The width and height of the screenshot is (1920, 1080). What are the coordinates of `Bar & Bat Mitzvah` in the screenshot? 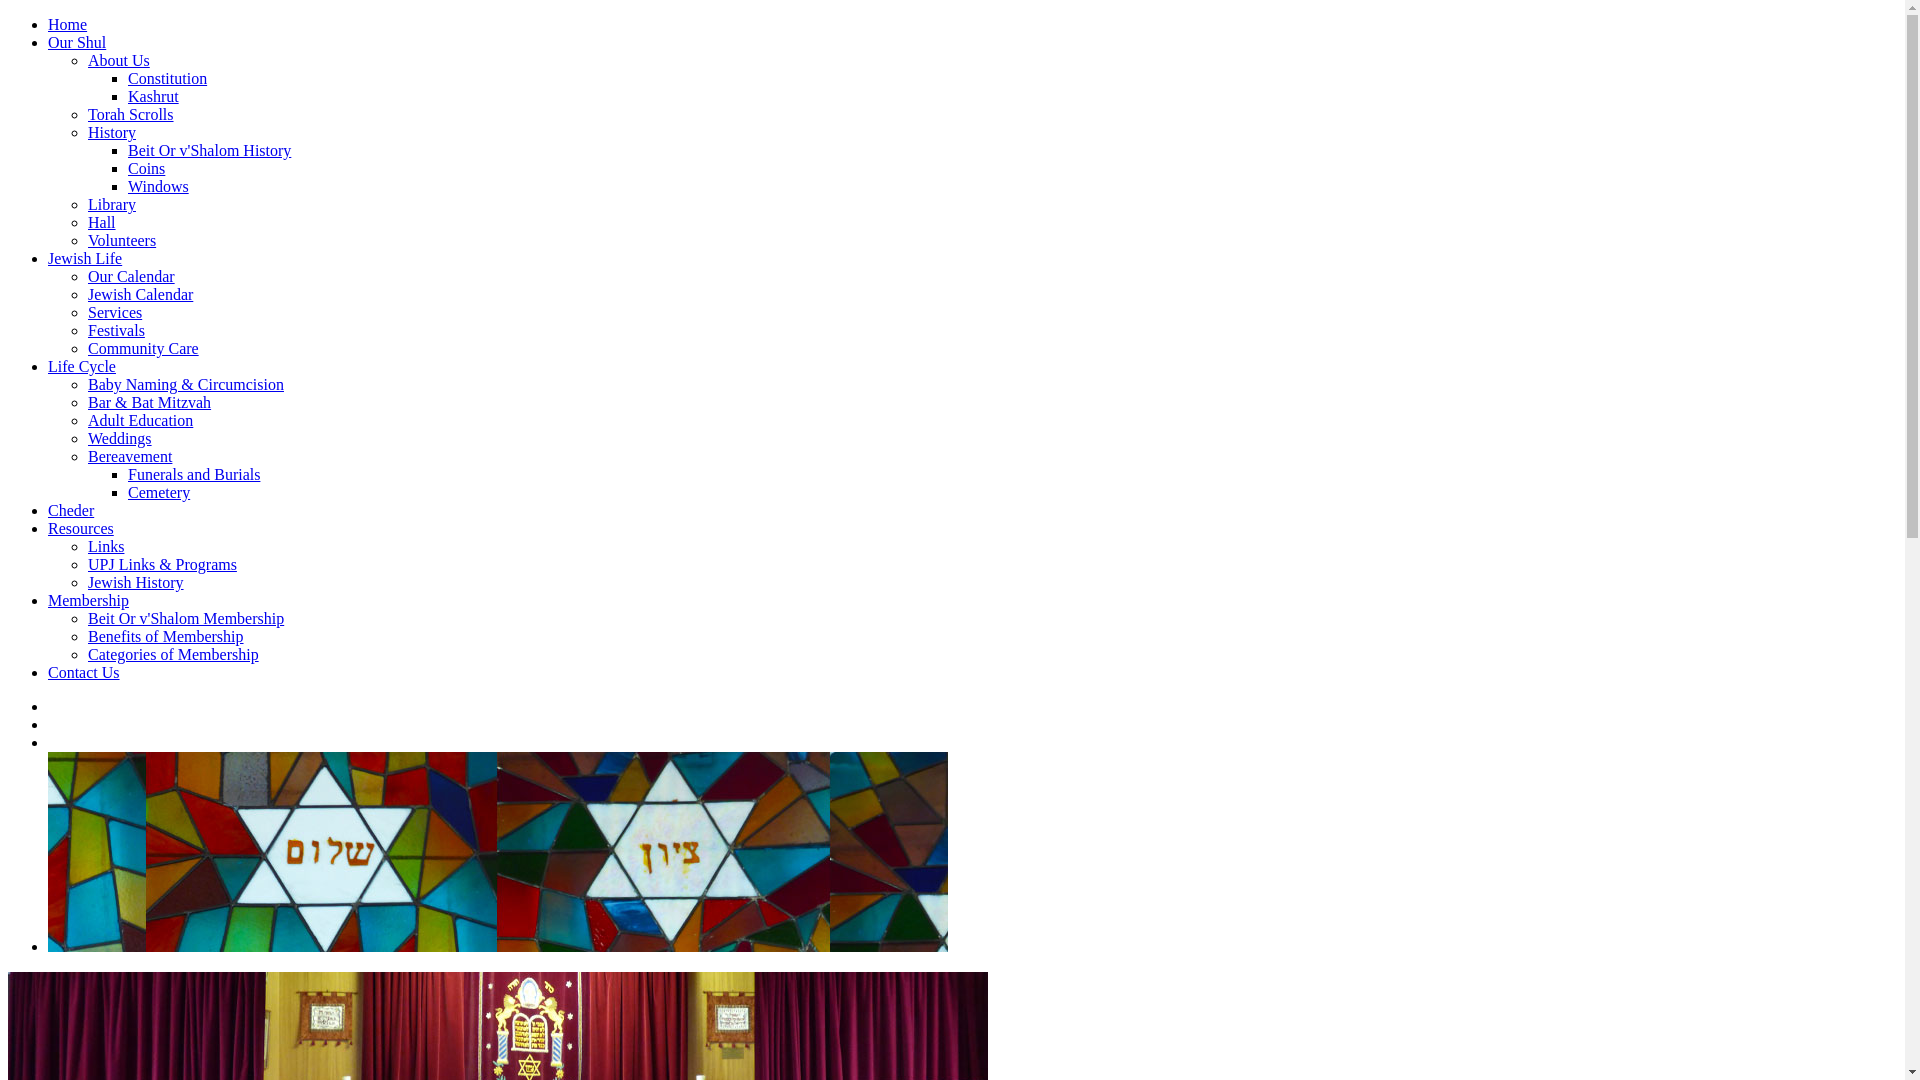 It's located at (150, 402).